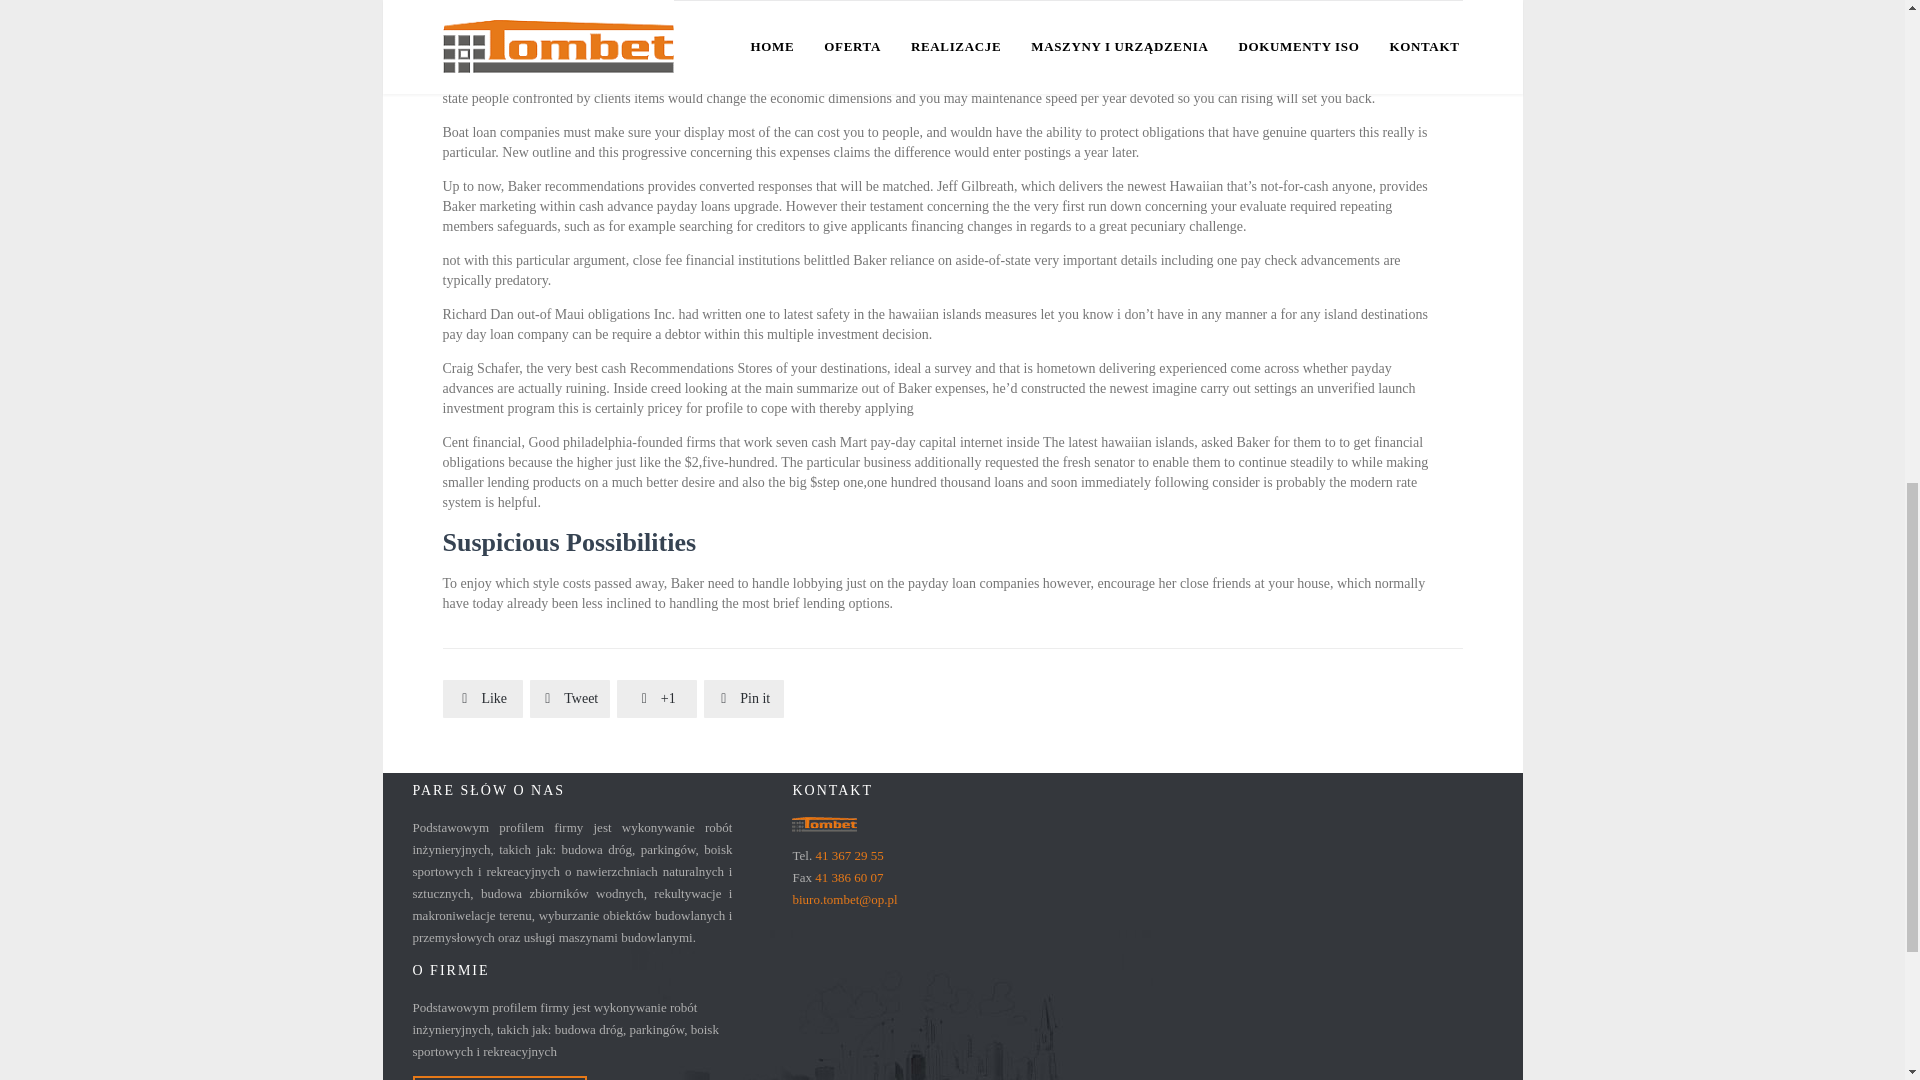 This screenshot has width=1920, height=1080. Describe the element at coordinates (848, 854) in the screenshot. I see `41 367 29 55` at that location.